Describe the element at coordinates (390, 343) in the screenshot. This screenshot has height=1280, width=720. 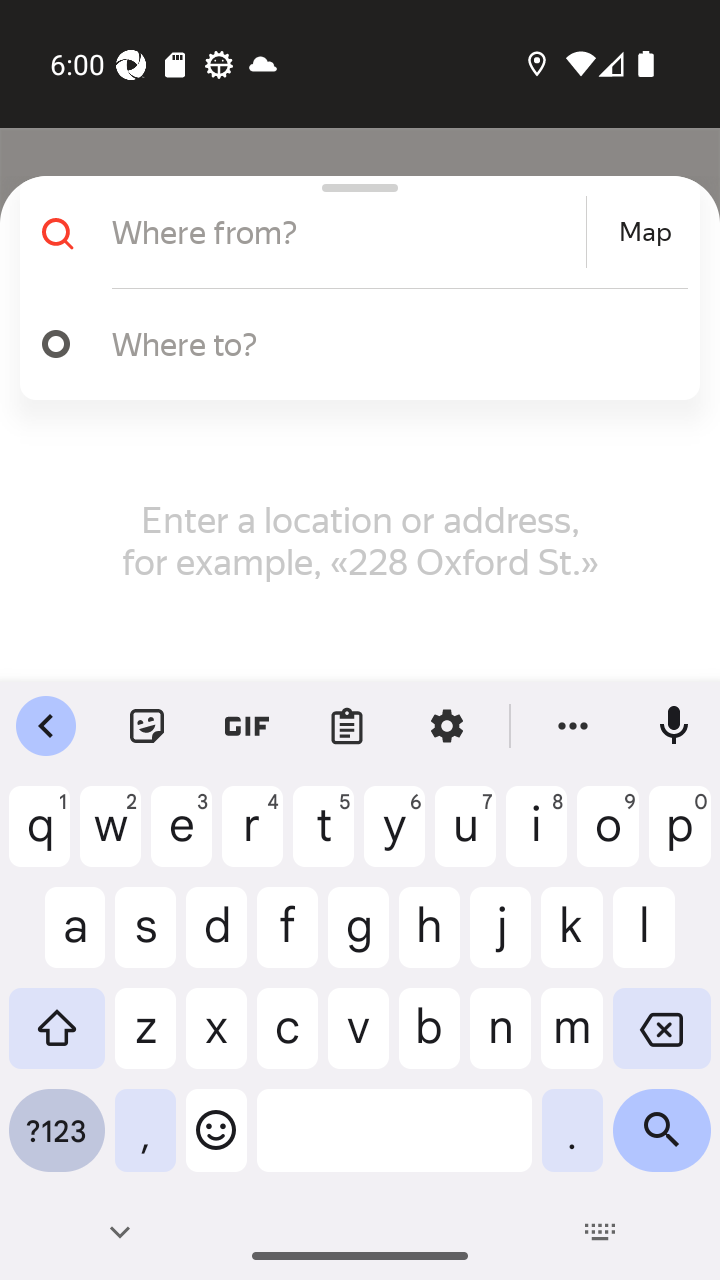
I see `Where to?` at that location.